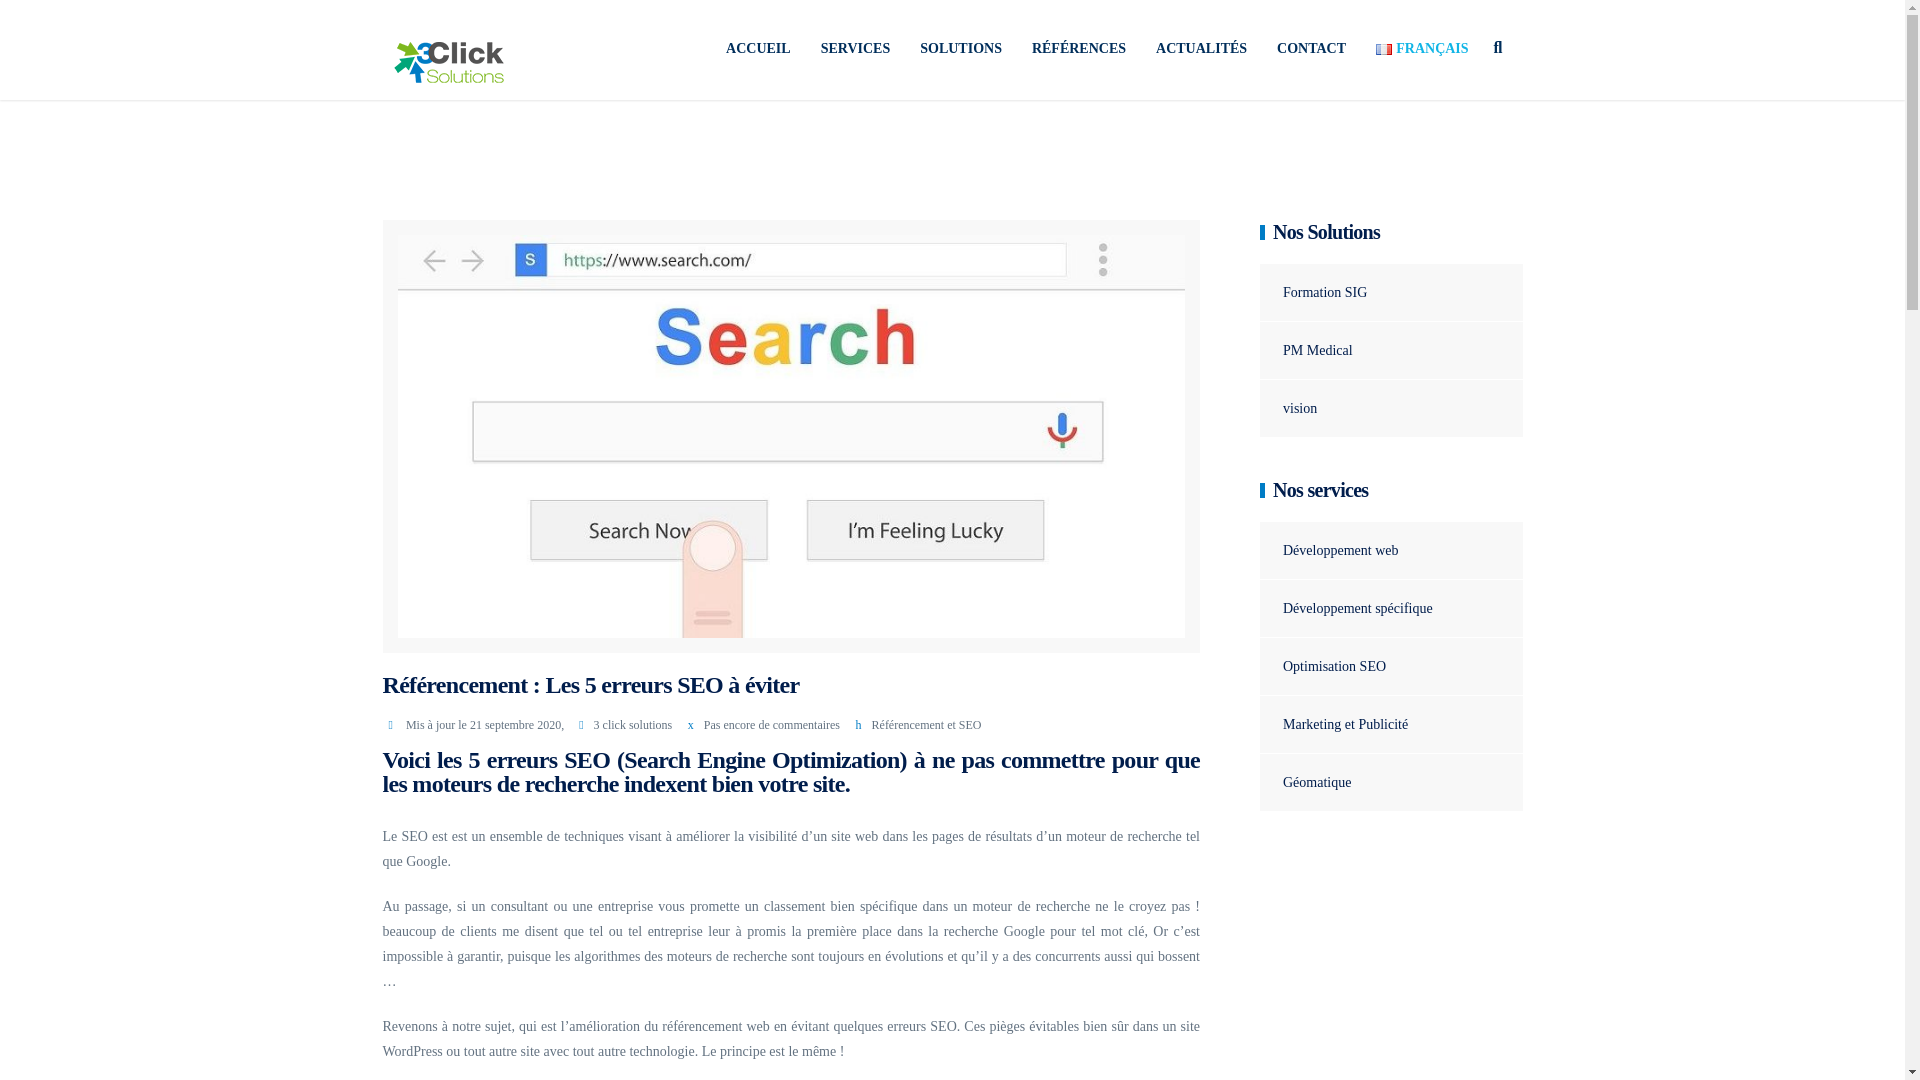  I want to click on ACCUEIL, so click(758, 49).